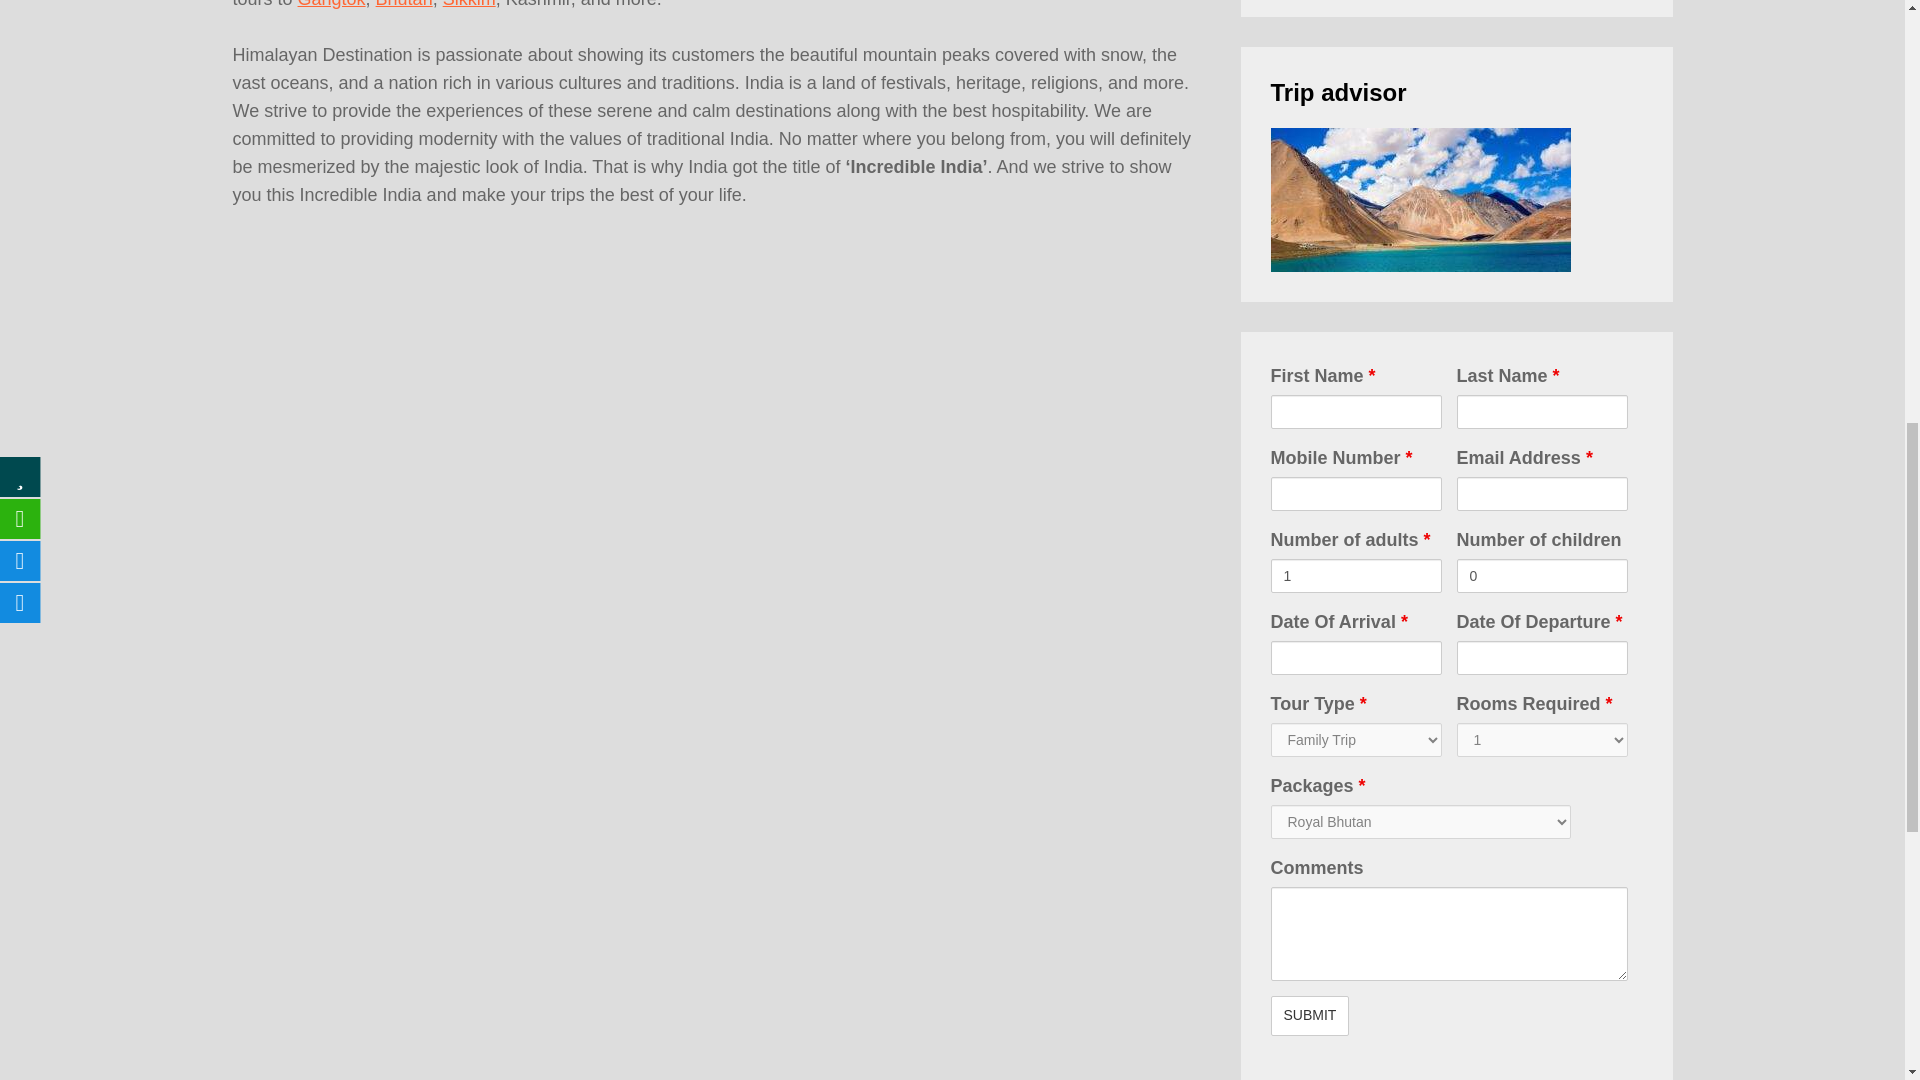 The height and width of the screenshot is (1080, 1920). I want to click on Bhutan, so click(404, 4).